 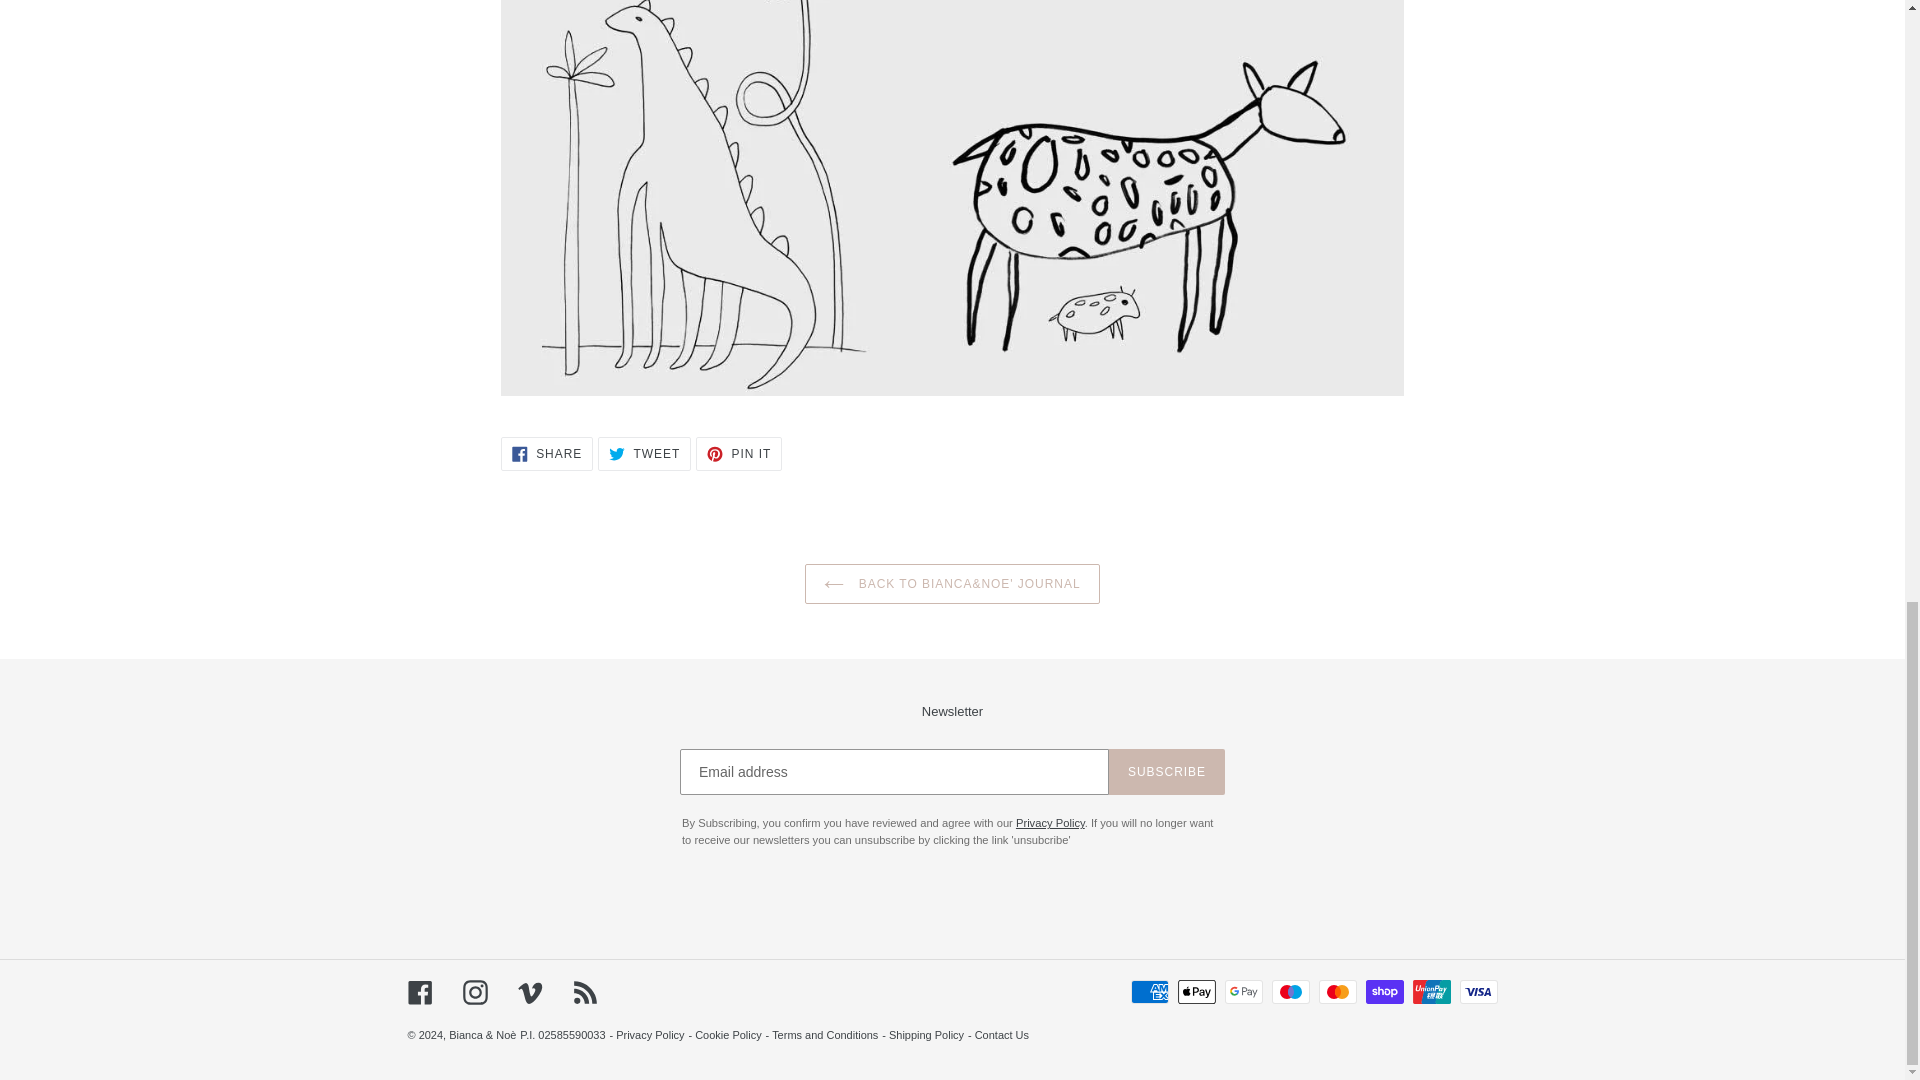 I want to click on Vimeo, so click(x=530, y=992).